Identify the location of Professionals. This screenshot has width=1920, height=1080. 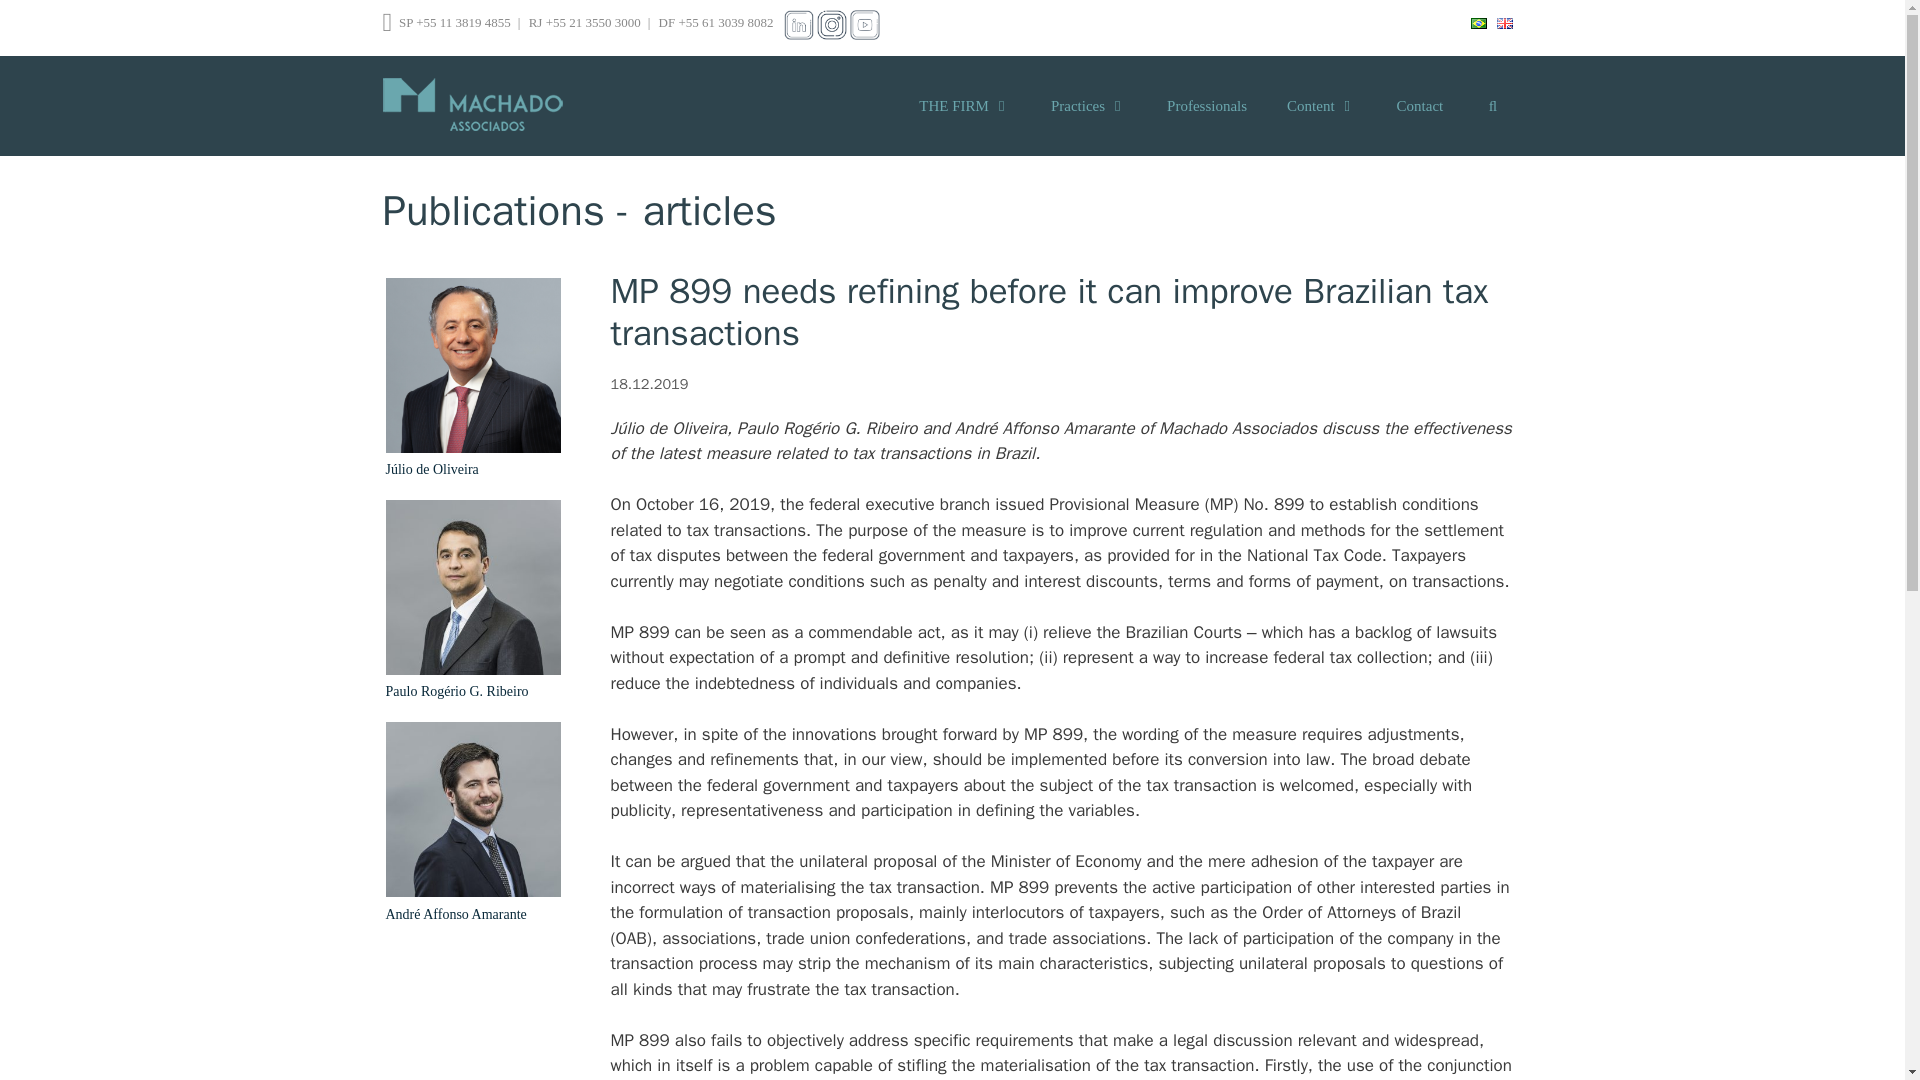
(1206, 106).